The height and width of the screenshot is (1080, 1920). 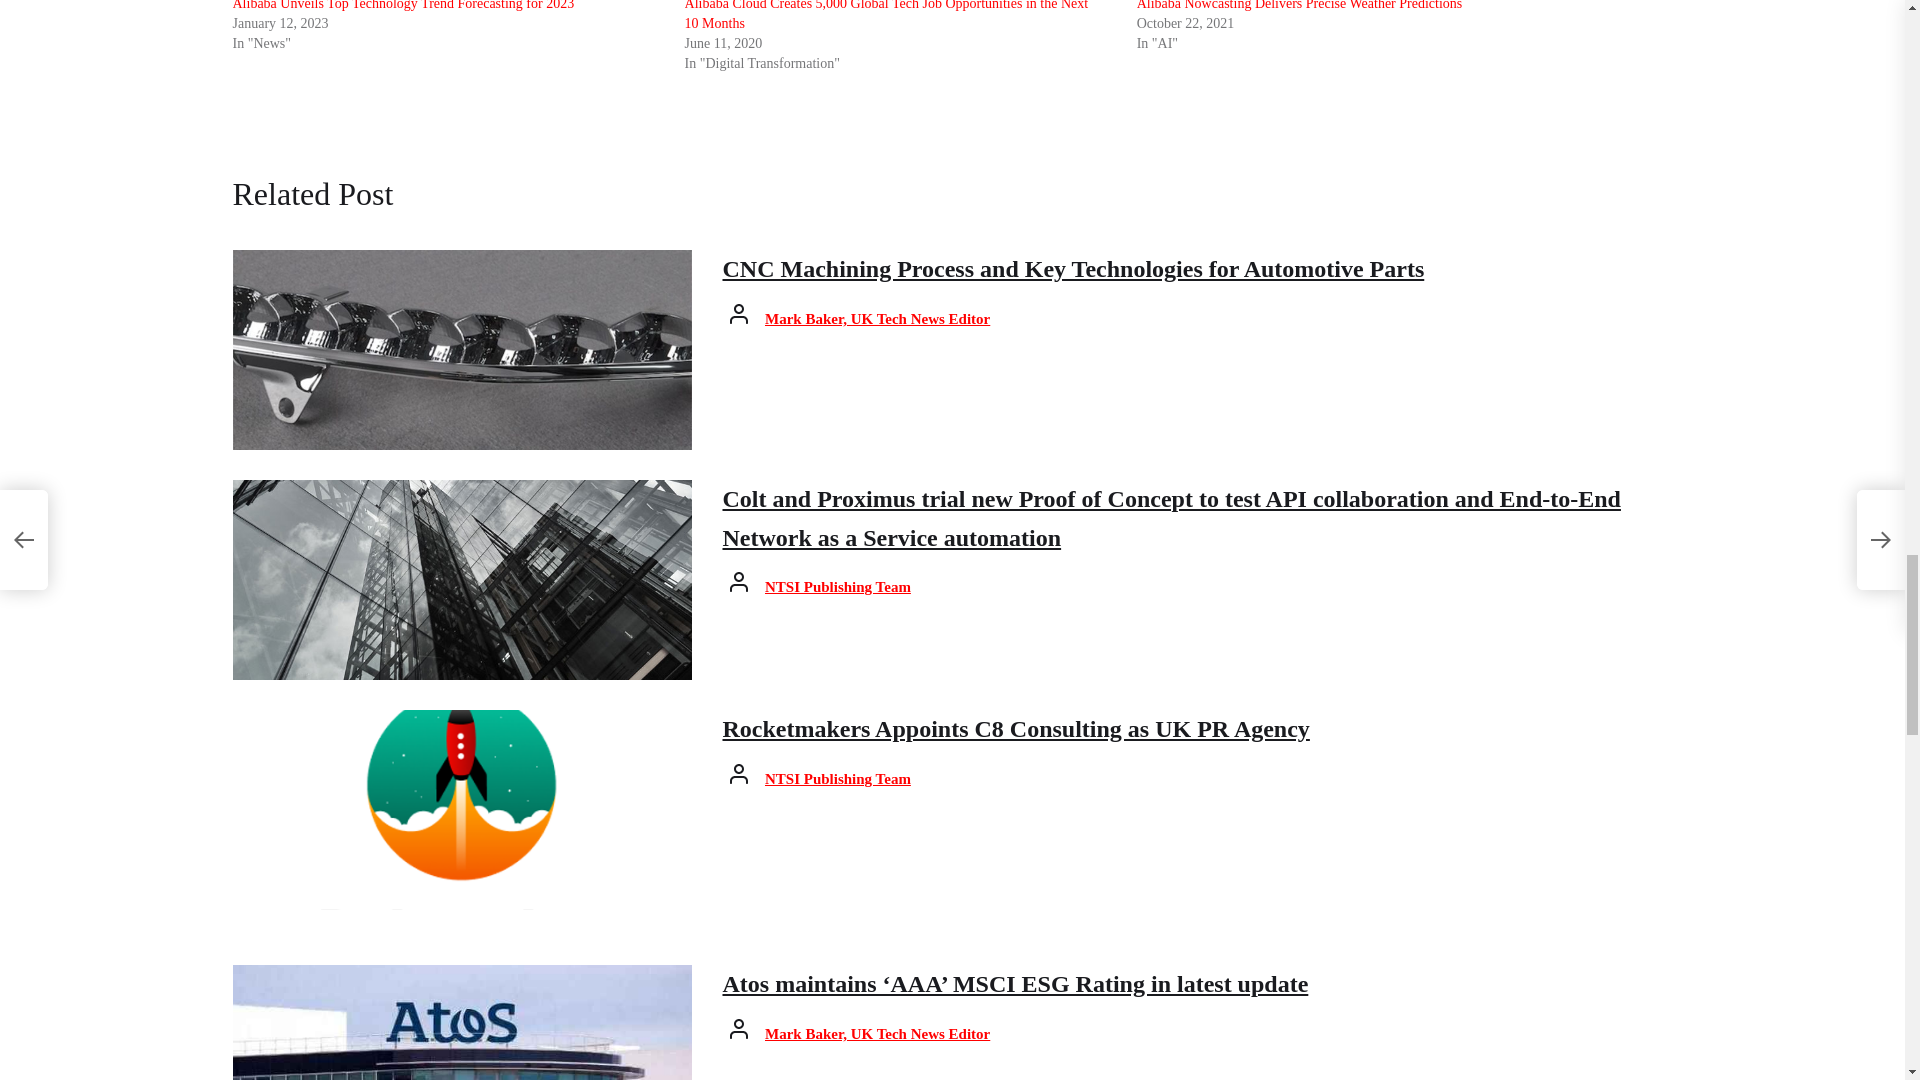 What do you see at coordinates (1300, 5) in the screenshot?
I see `Alibaba Nowcasting Delivers Precise Weather Predictions` at bounding box center [1300, 5].